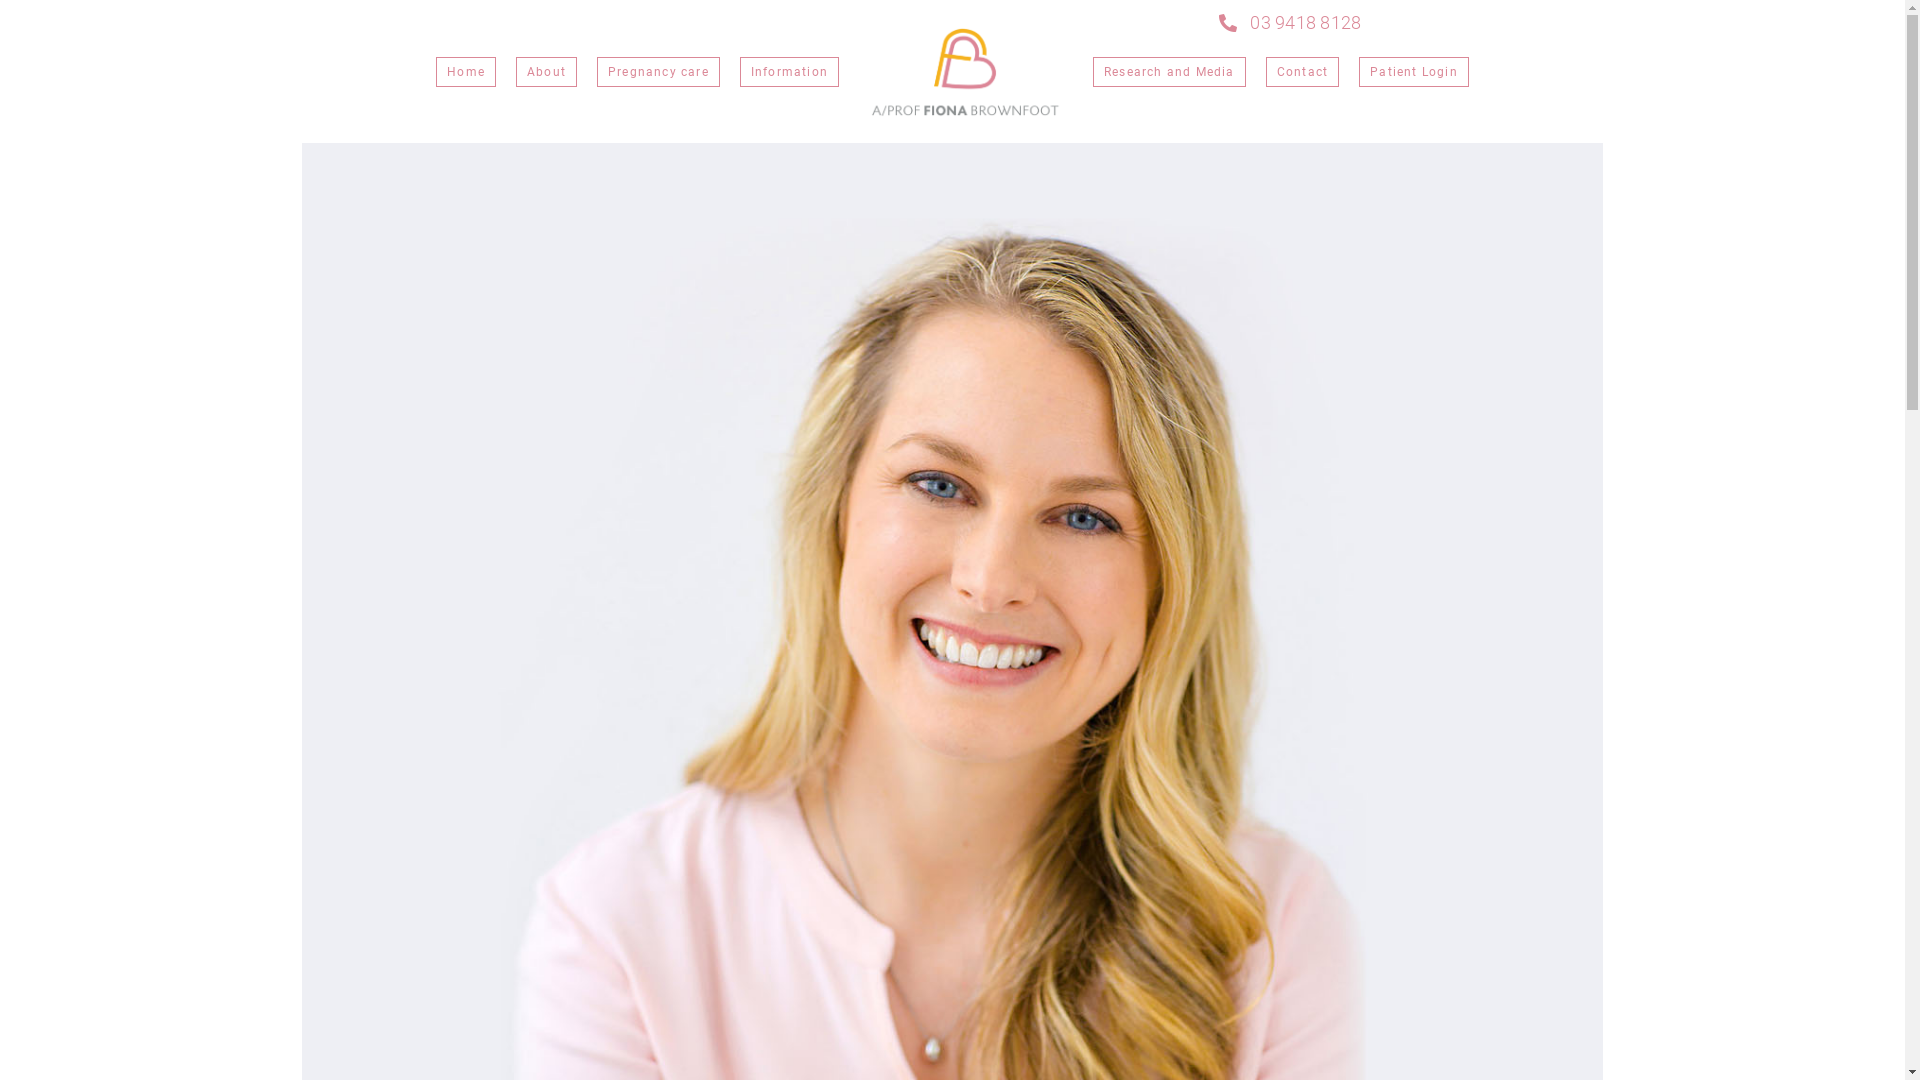 This screenshot has height=1080, width=1920. I want to click on Pregnancy care, so click(658, 72).